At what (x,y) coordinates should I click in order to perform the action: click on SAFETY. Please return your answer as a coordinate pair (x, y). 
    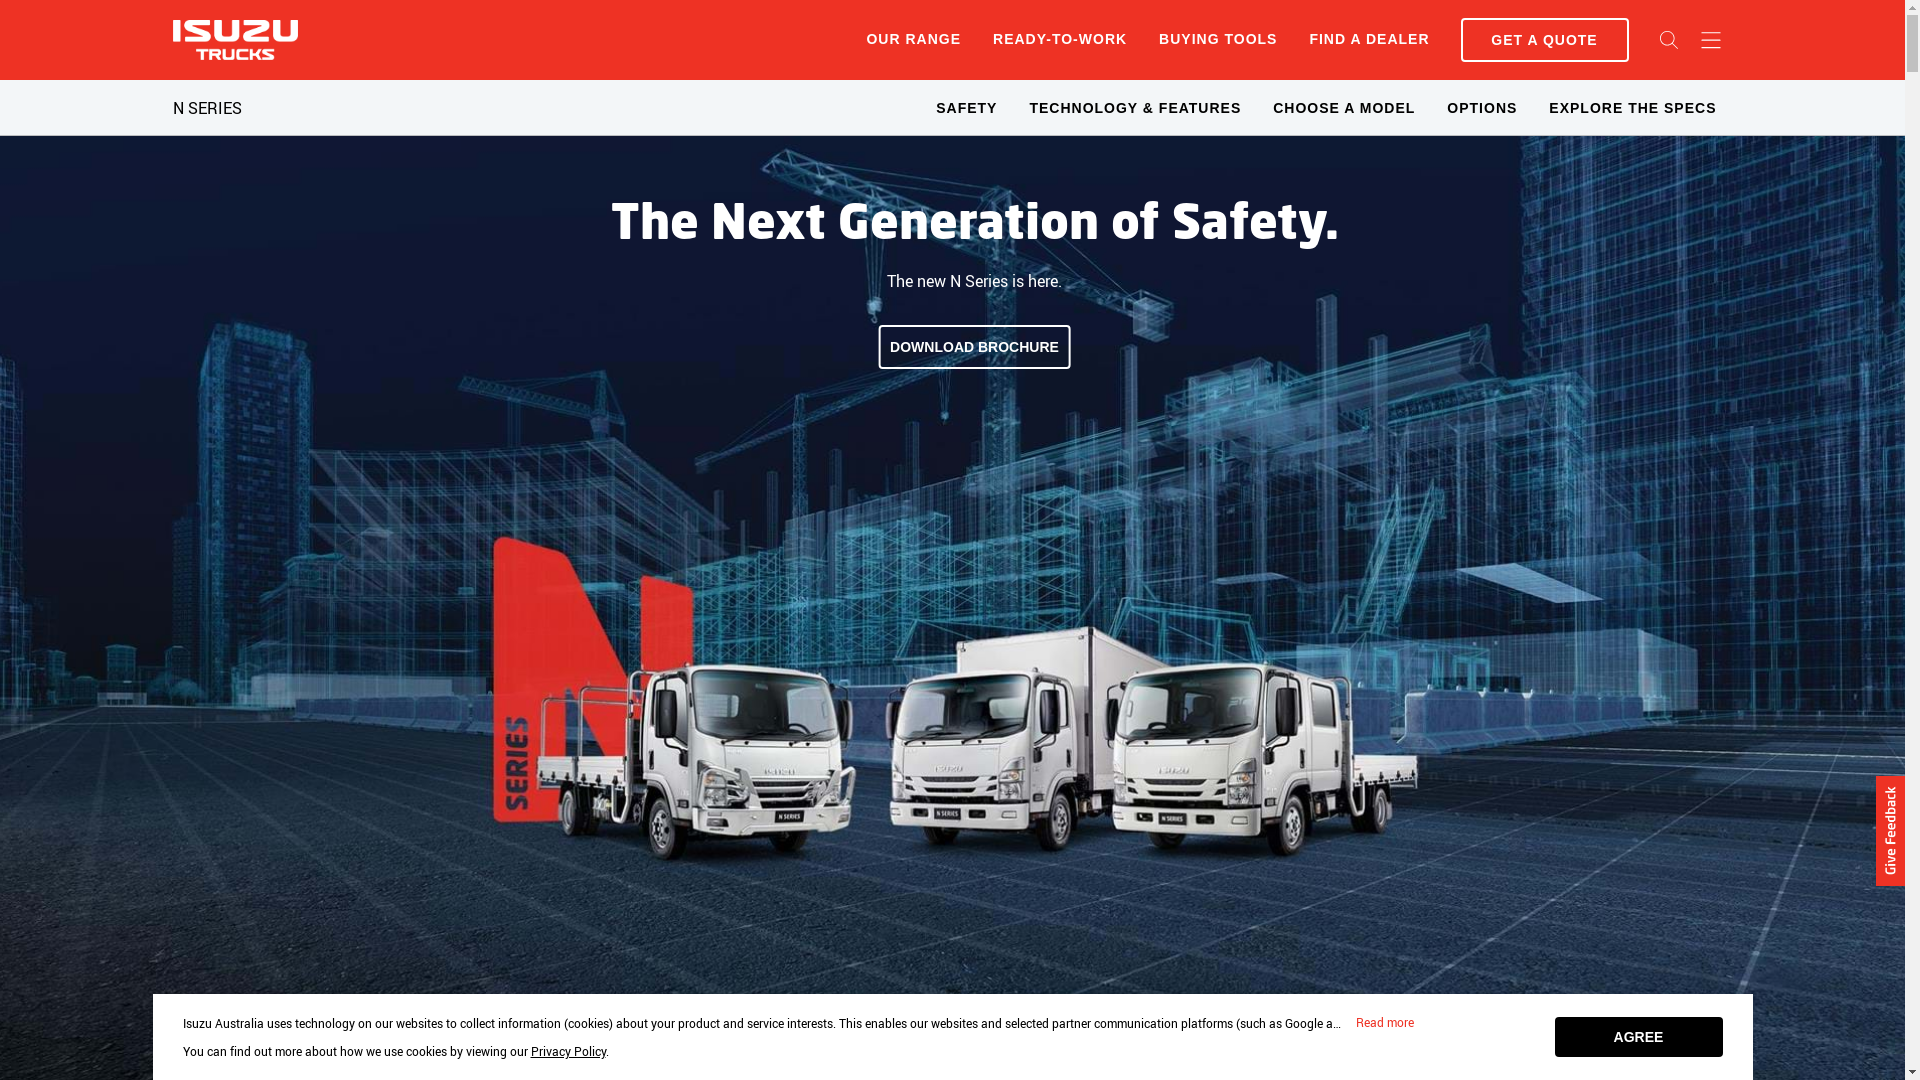
    Looking at the image, I should click on (966, 108).